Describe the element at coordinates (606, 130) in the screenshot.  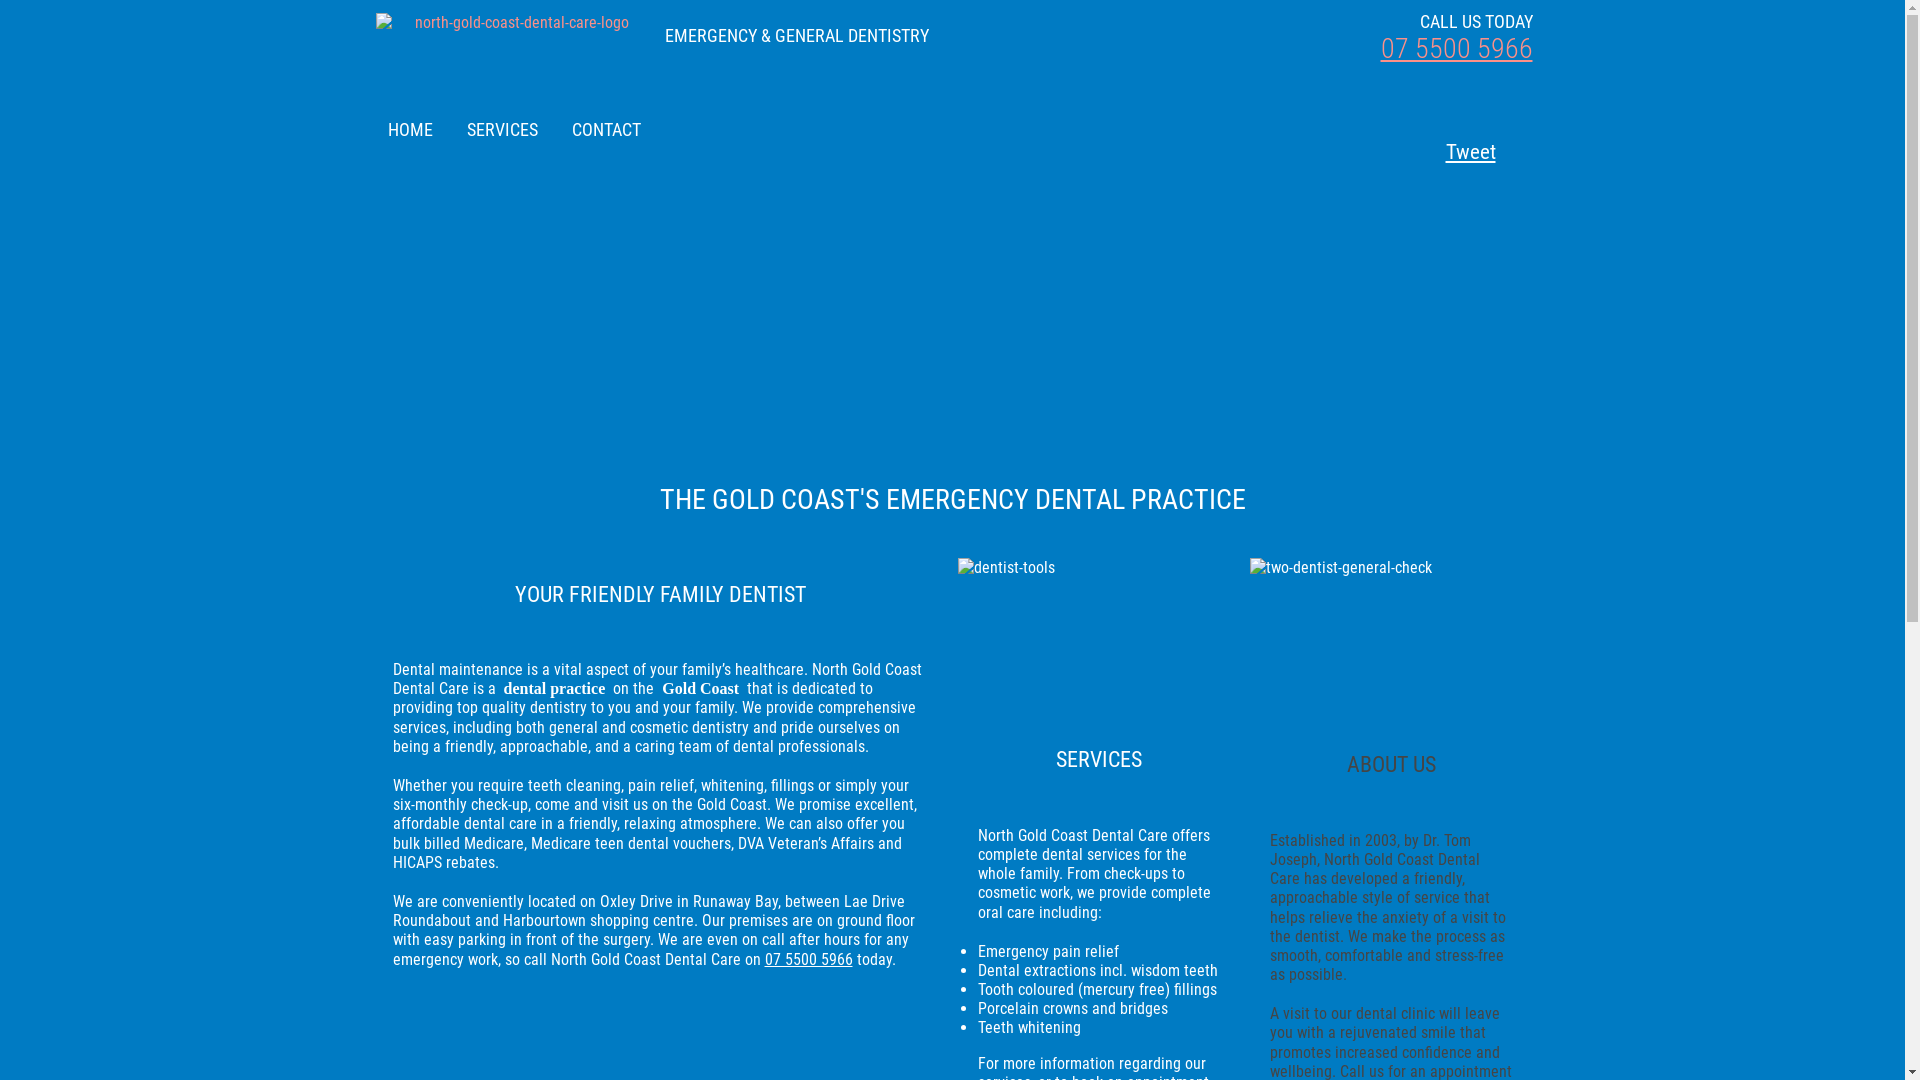
I see `CONTACT` at that location.